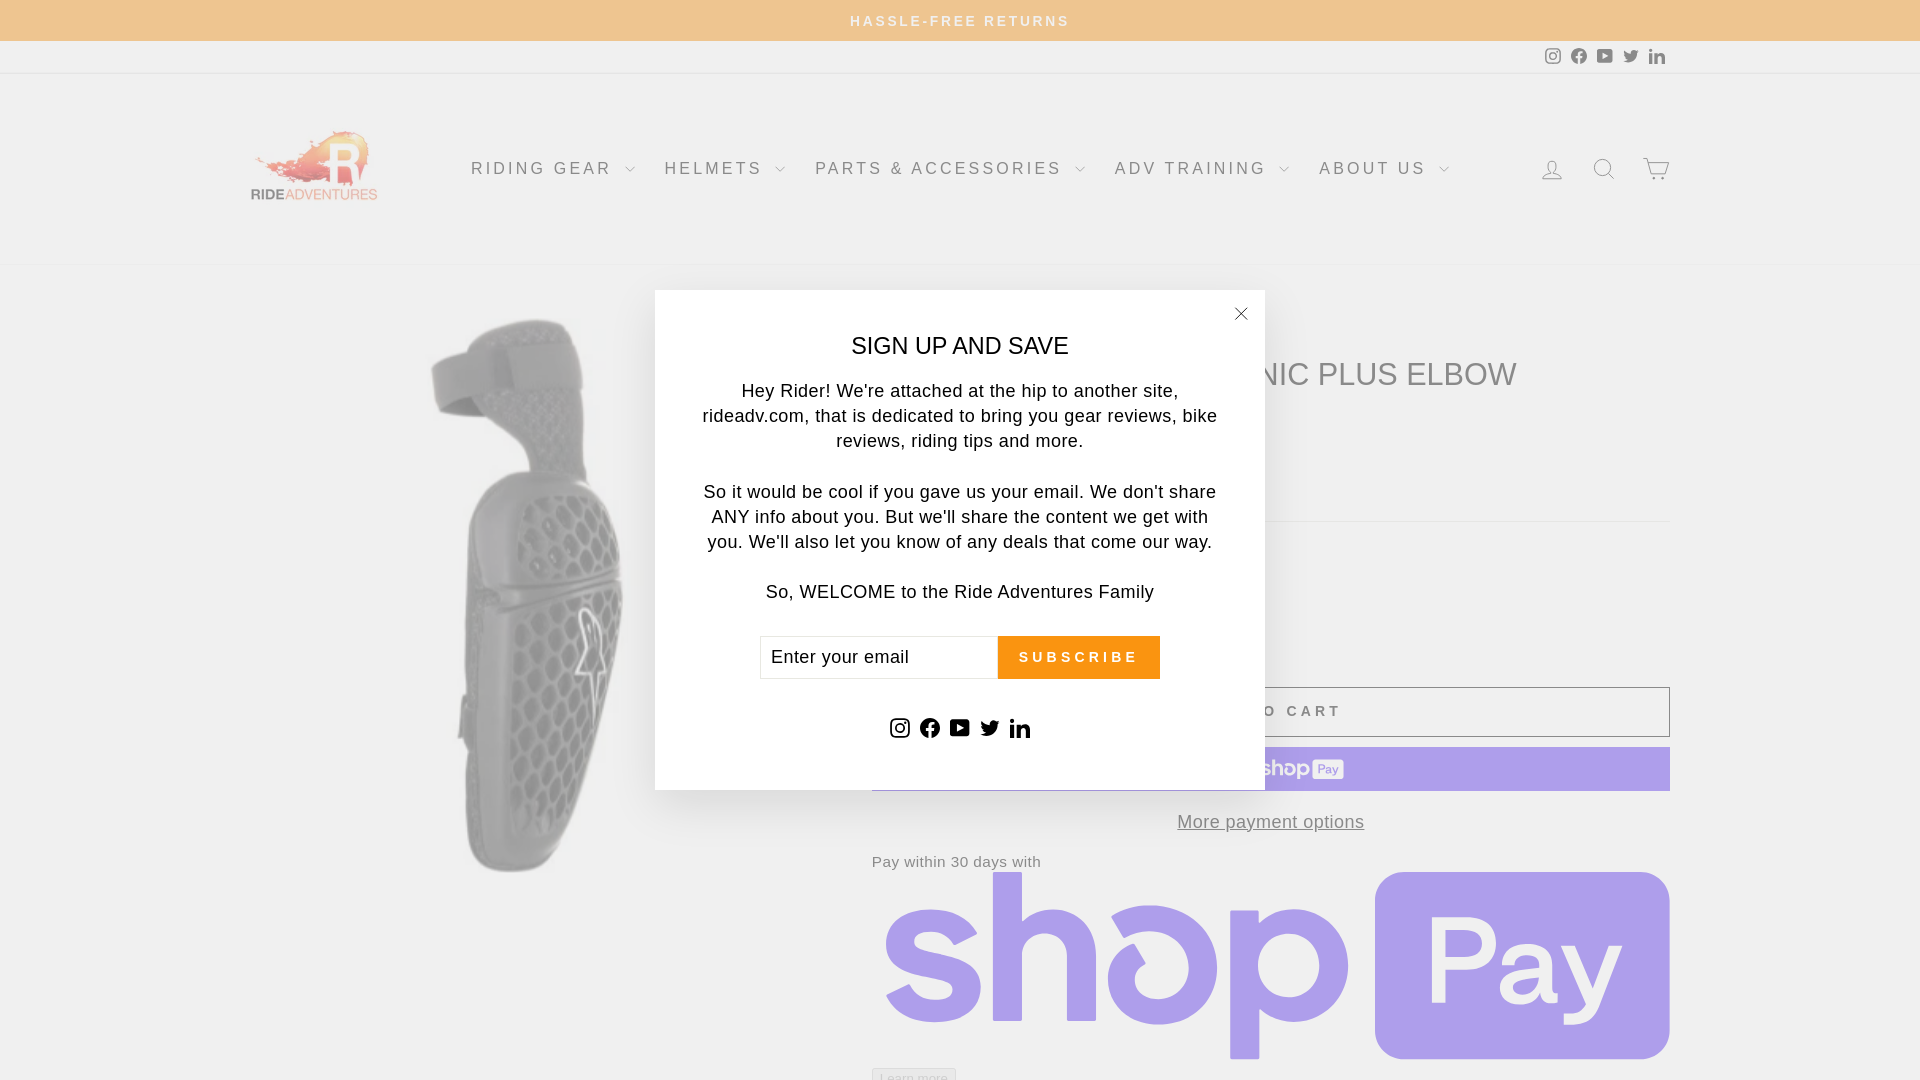 The height and width of the screenshot is (1080, 1920). Describe the element at coordinates (893, 338) in the screenshot. I see `Back to the frontpage` at that location.